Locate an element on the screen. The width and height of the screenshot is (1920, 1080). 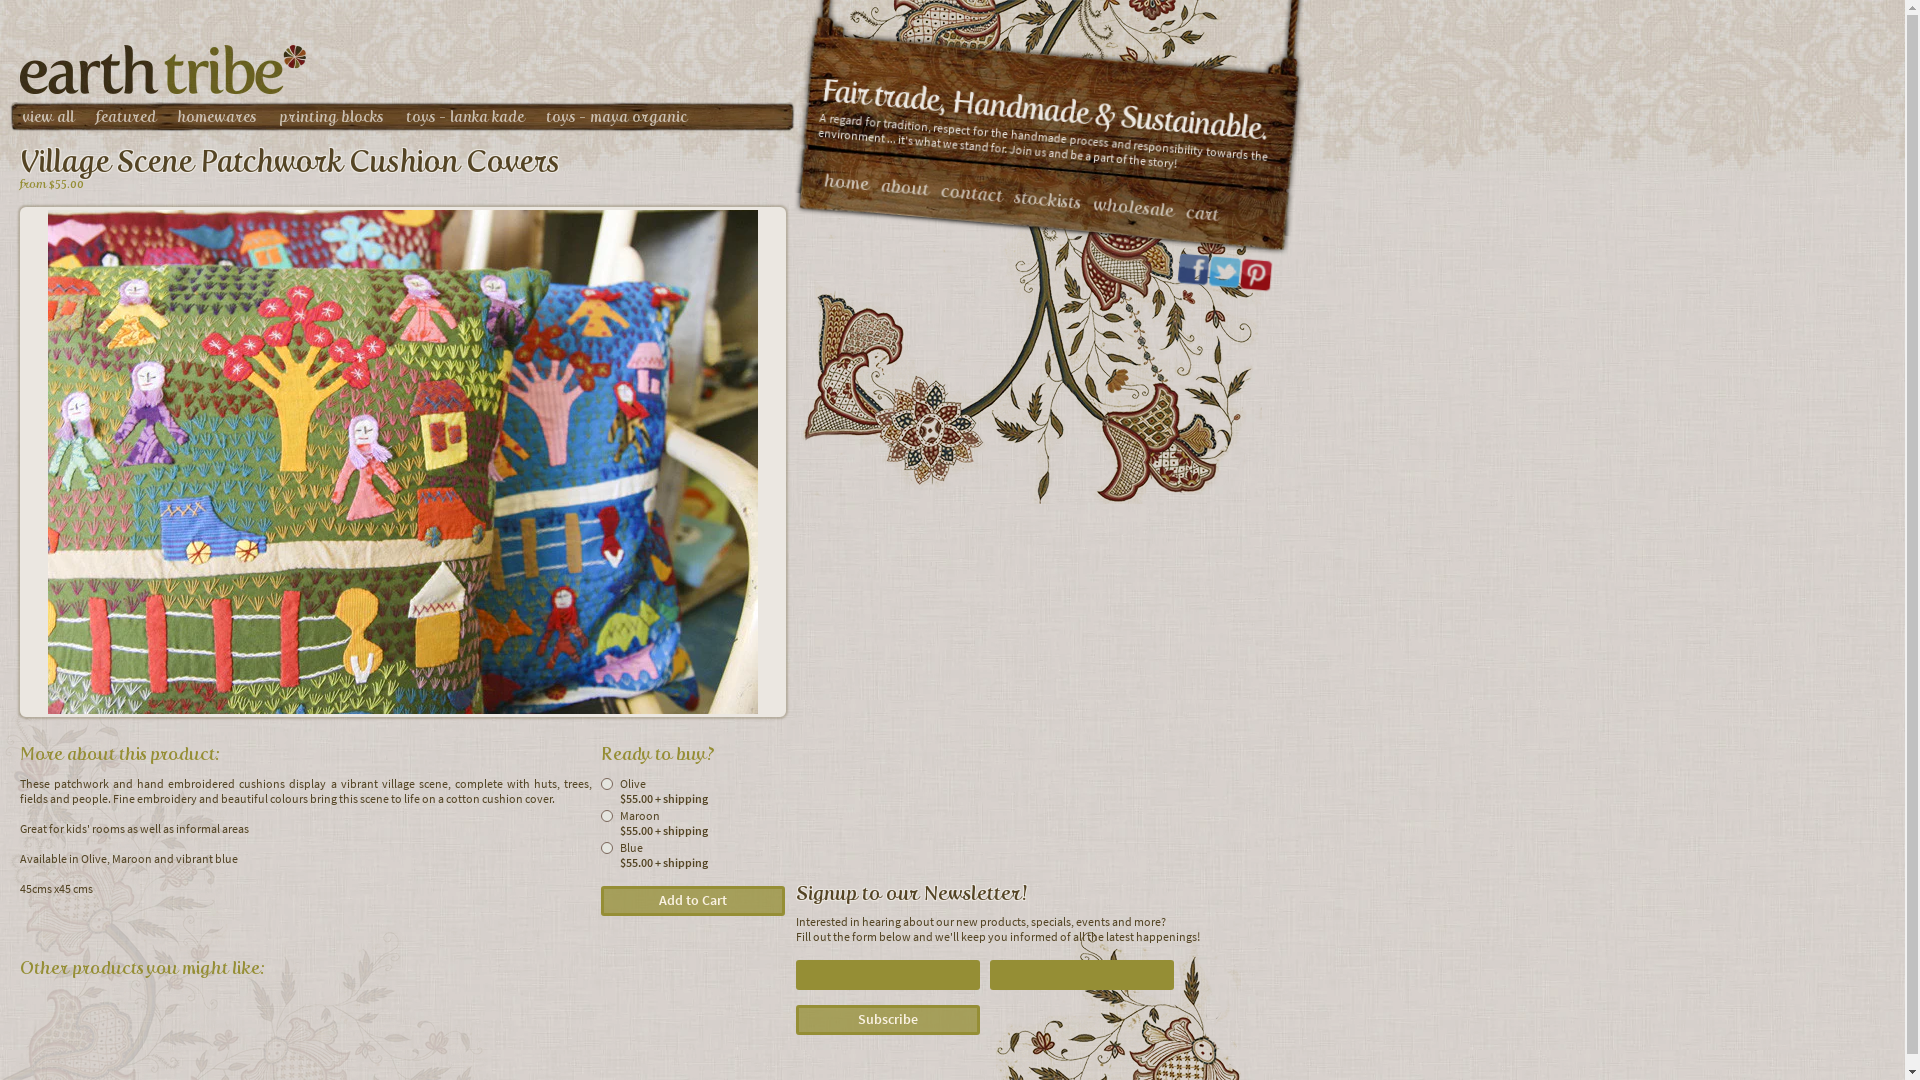
cart is located at coordinates (1202, 212).